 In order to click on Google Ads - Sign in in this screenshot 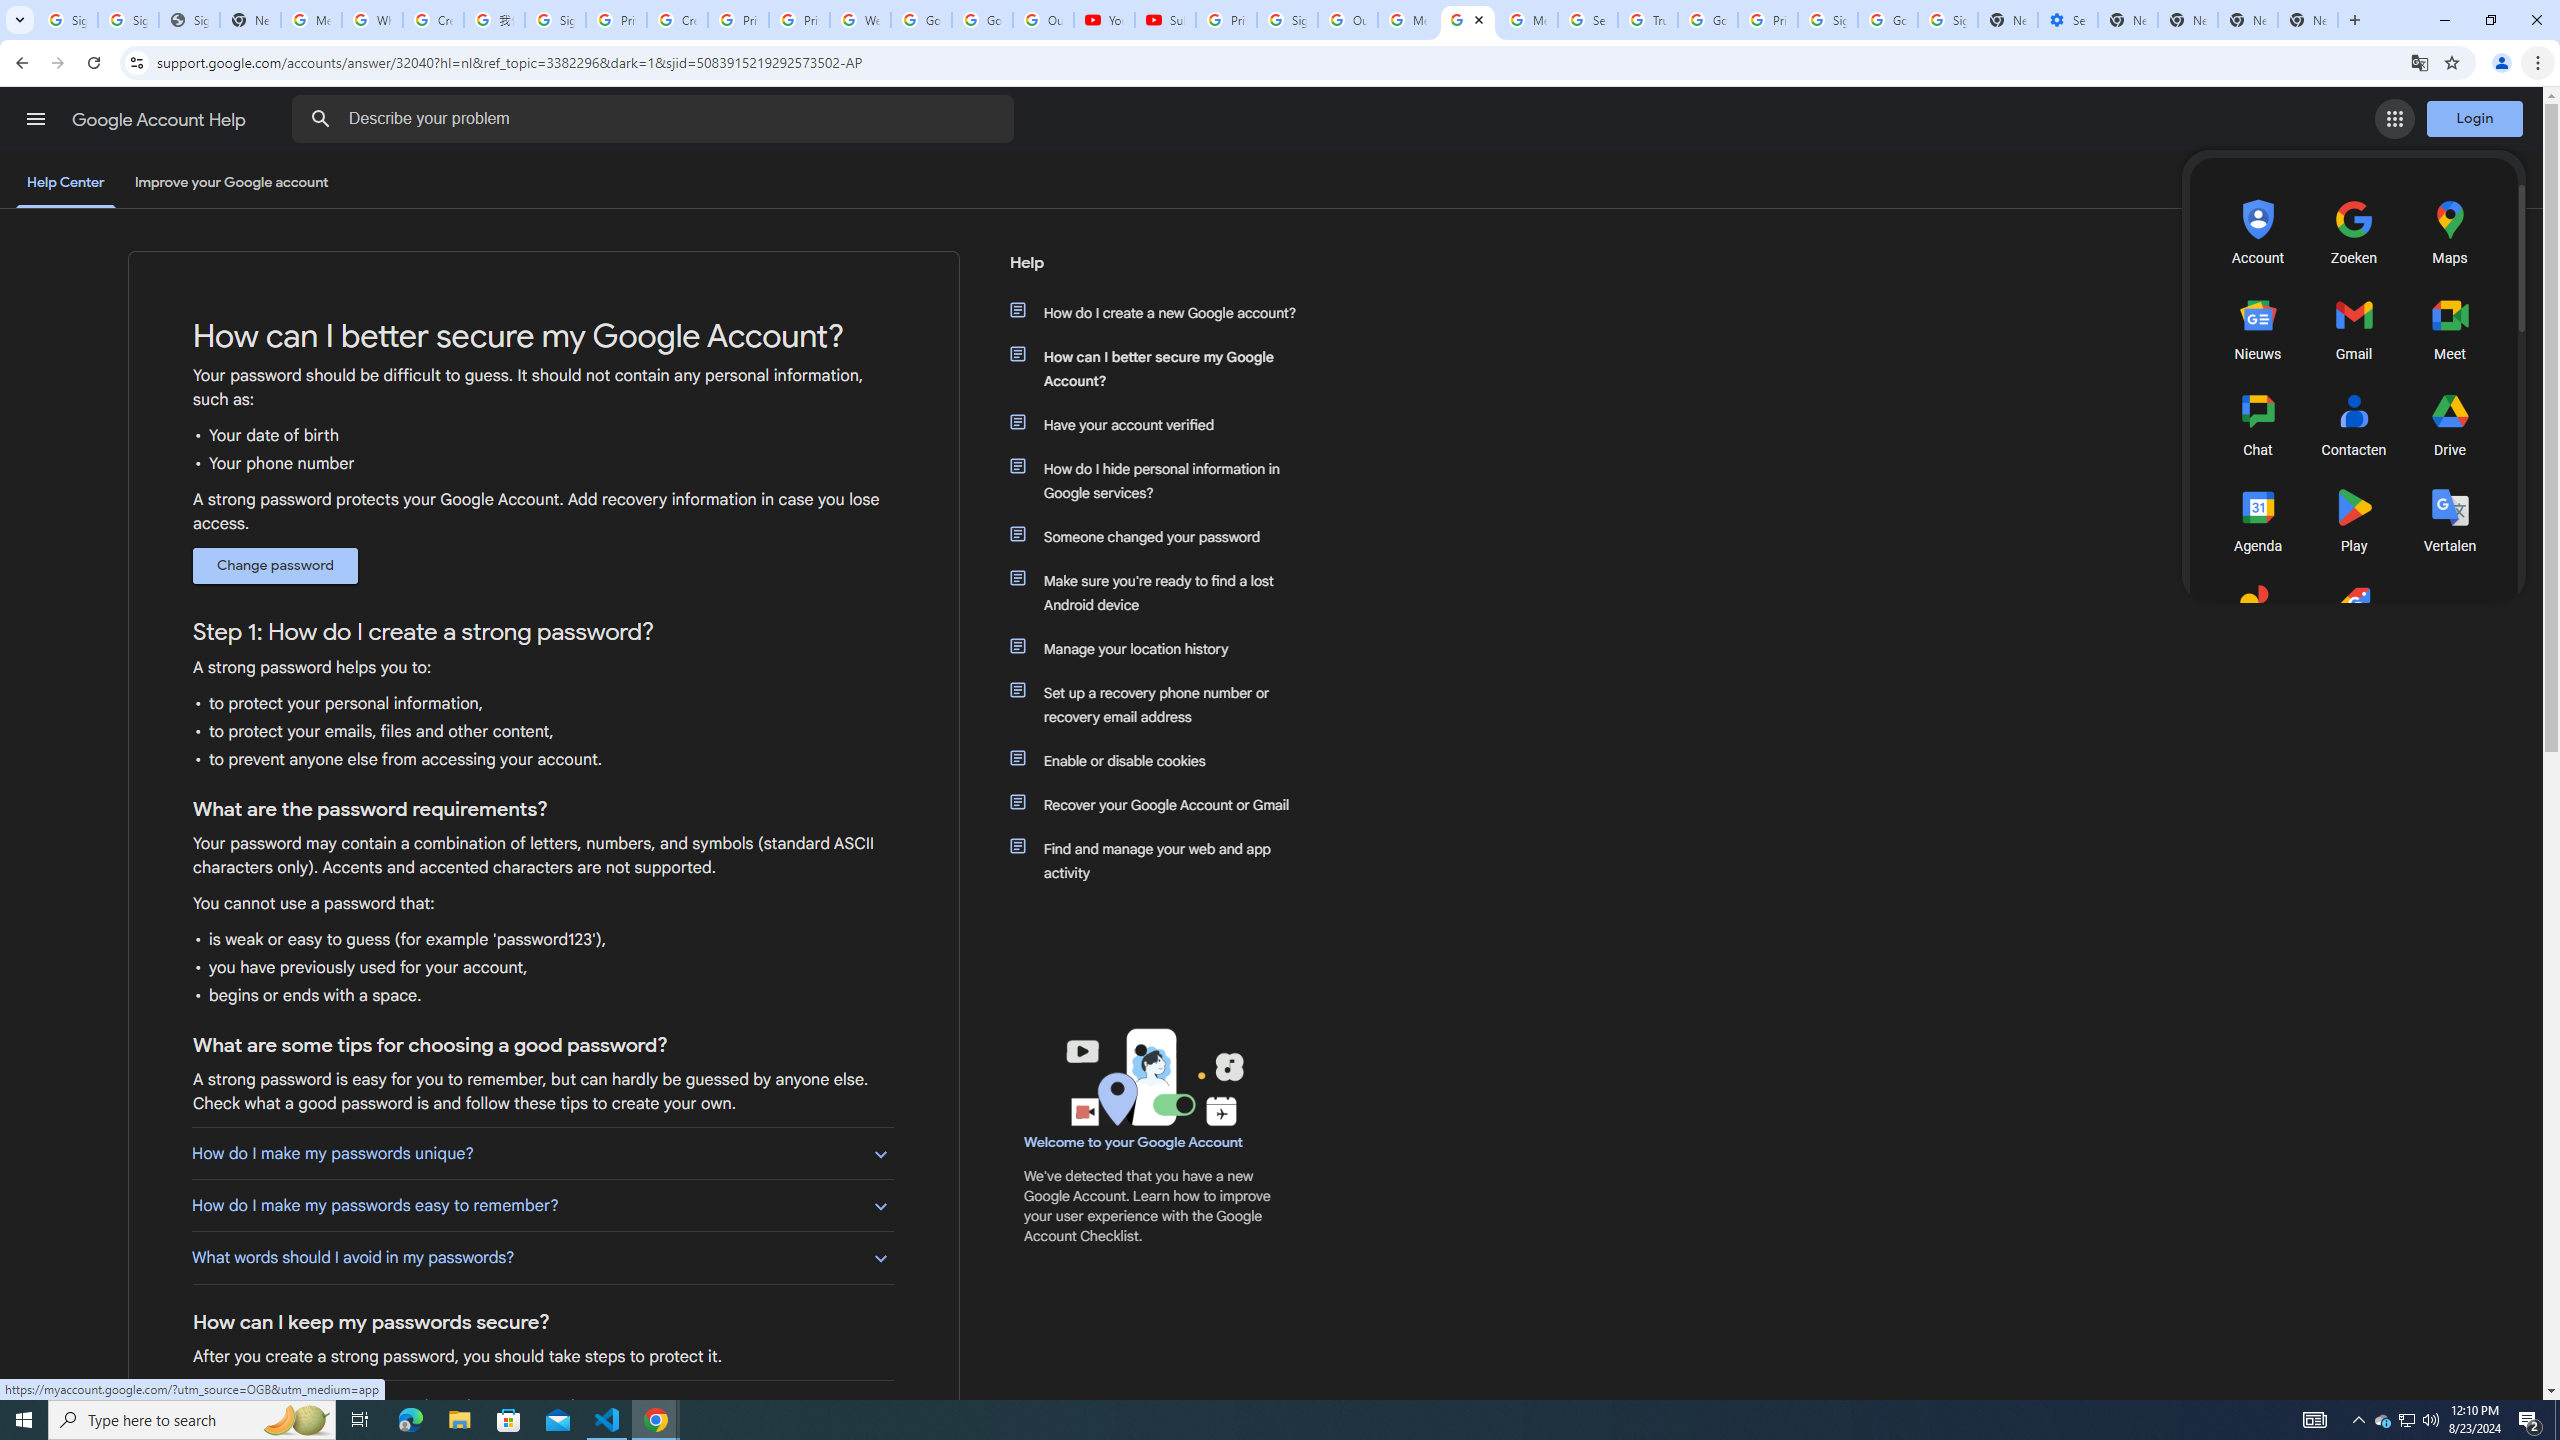, I will do `click(1707, 20)`.